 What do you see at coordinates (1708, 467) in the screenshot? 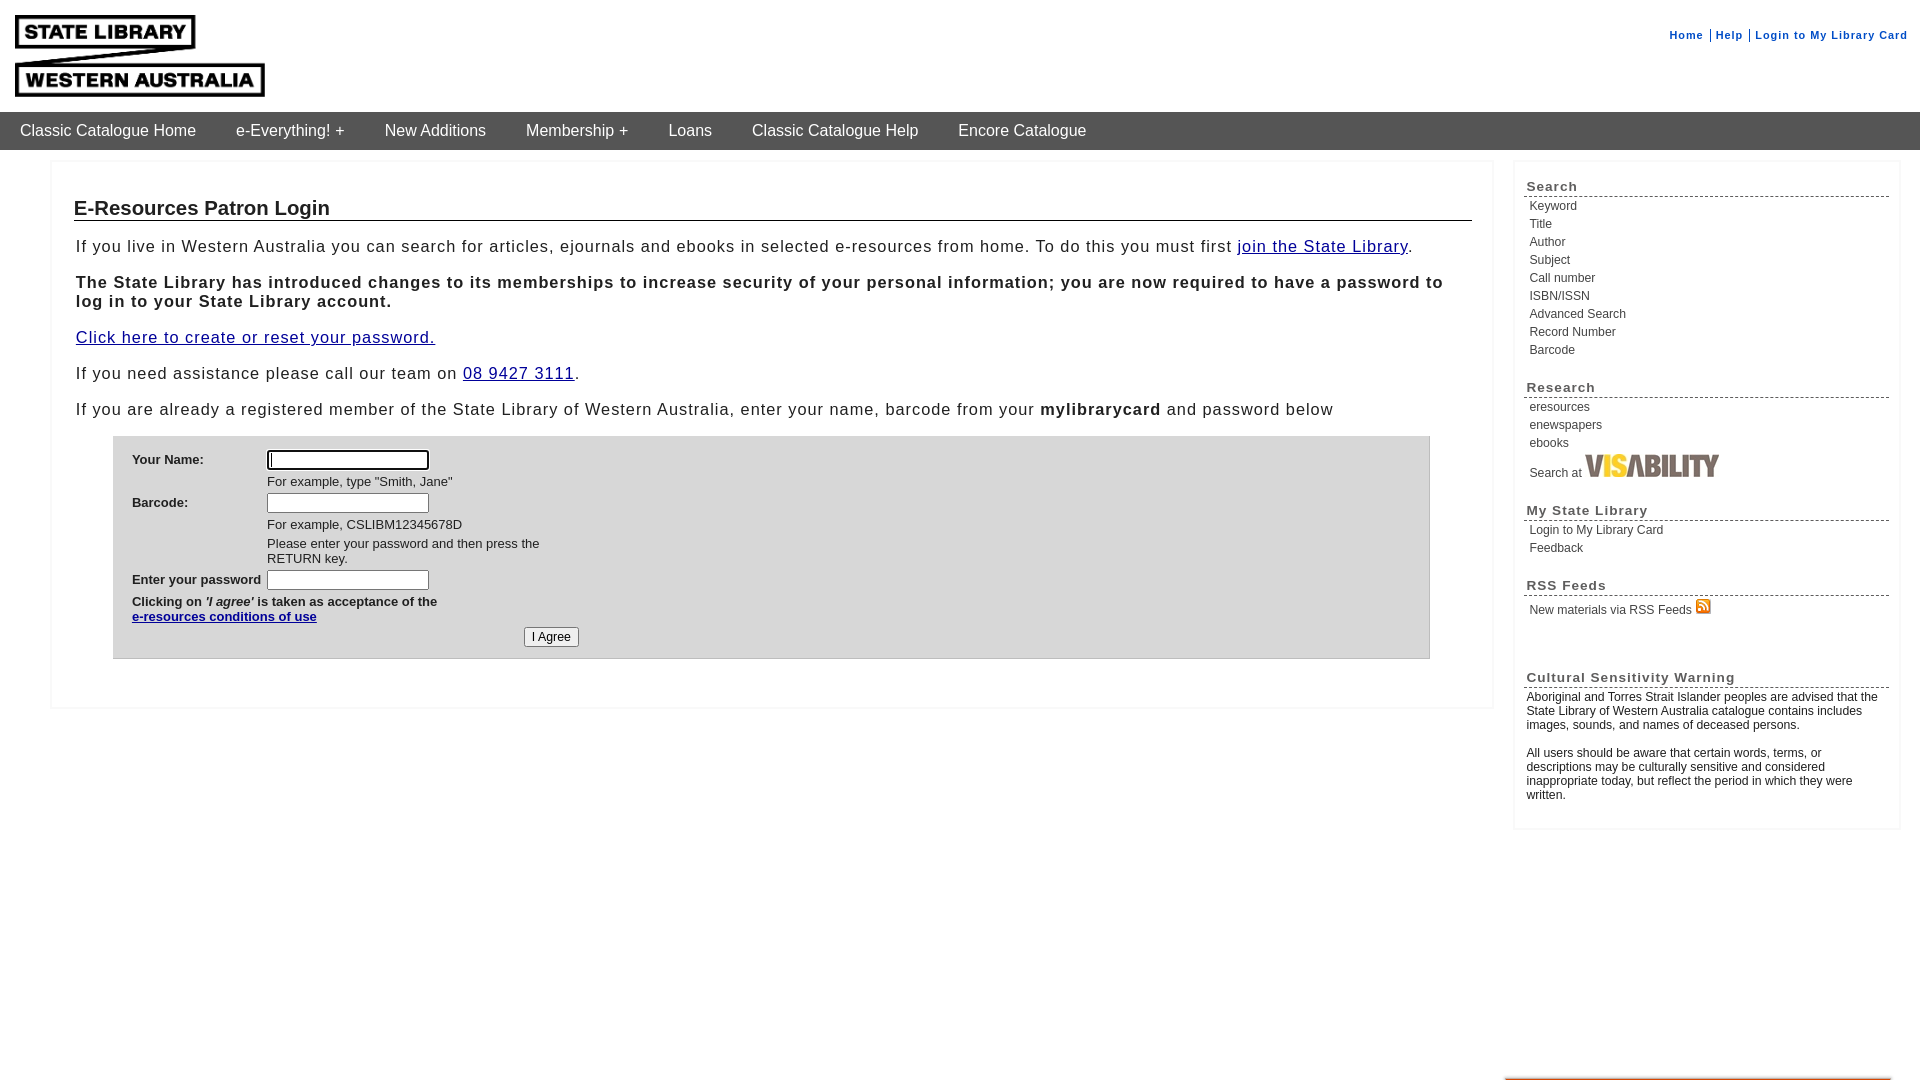
I see `Search at` at bounding box center [1708, 467].